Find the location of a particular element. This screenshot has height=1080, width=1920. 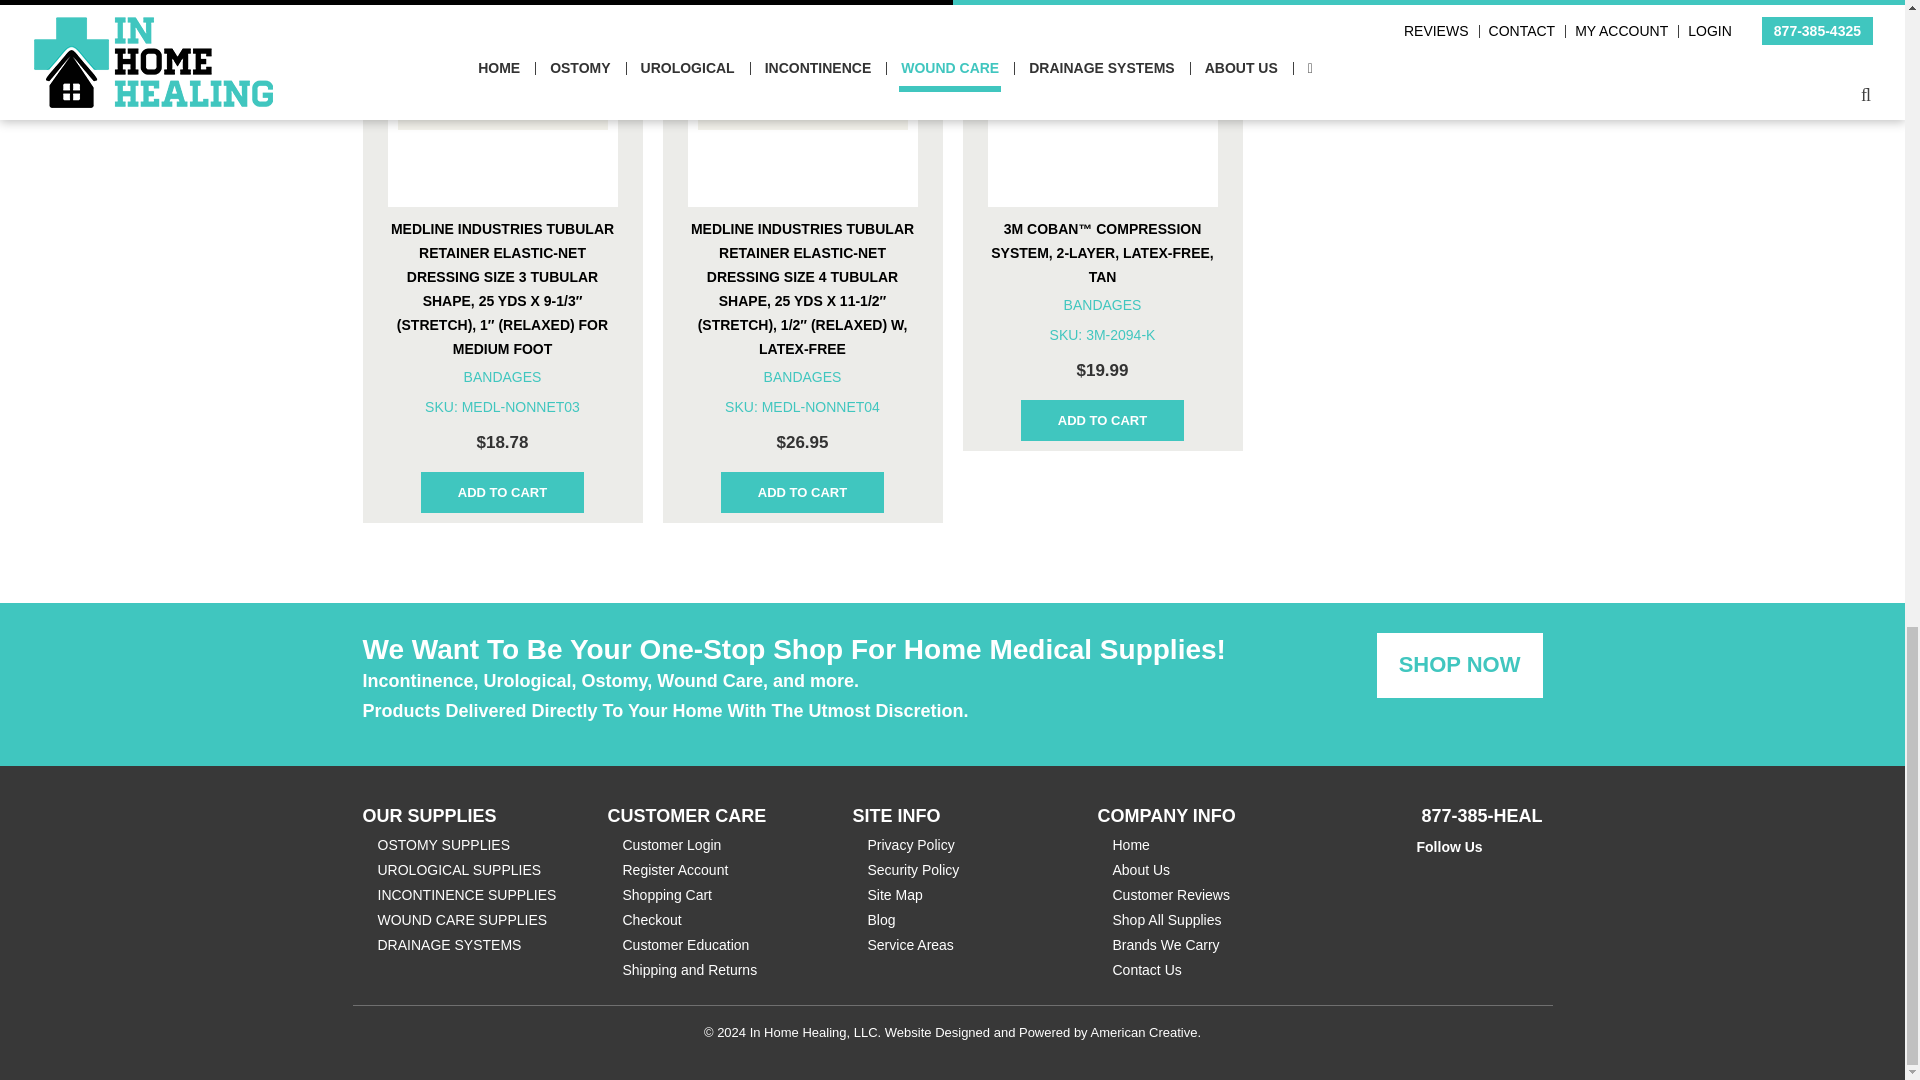

ADD TO CART is located at coordinates (802, 492).